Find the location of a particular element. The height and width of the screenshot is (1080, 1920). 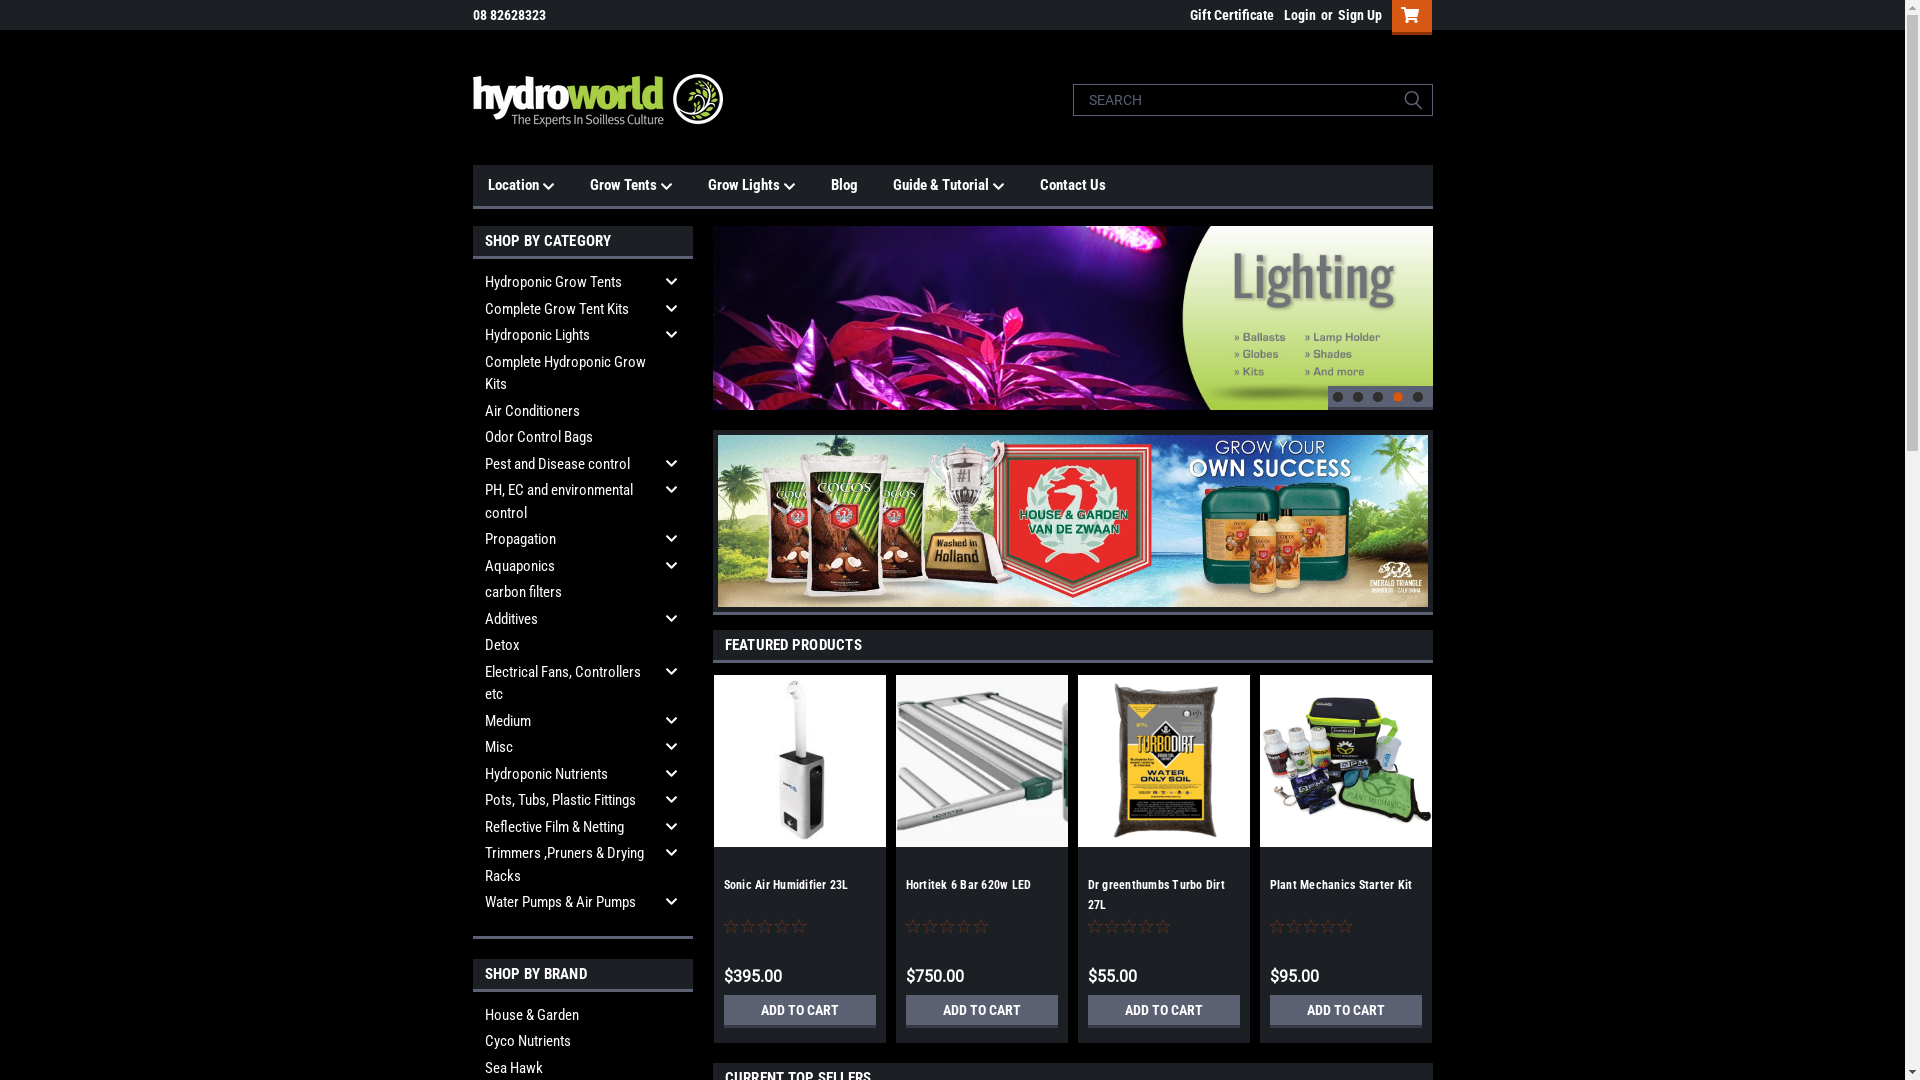

Hydro World is located at coordinates (597, 100).